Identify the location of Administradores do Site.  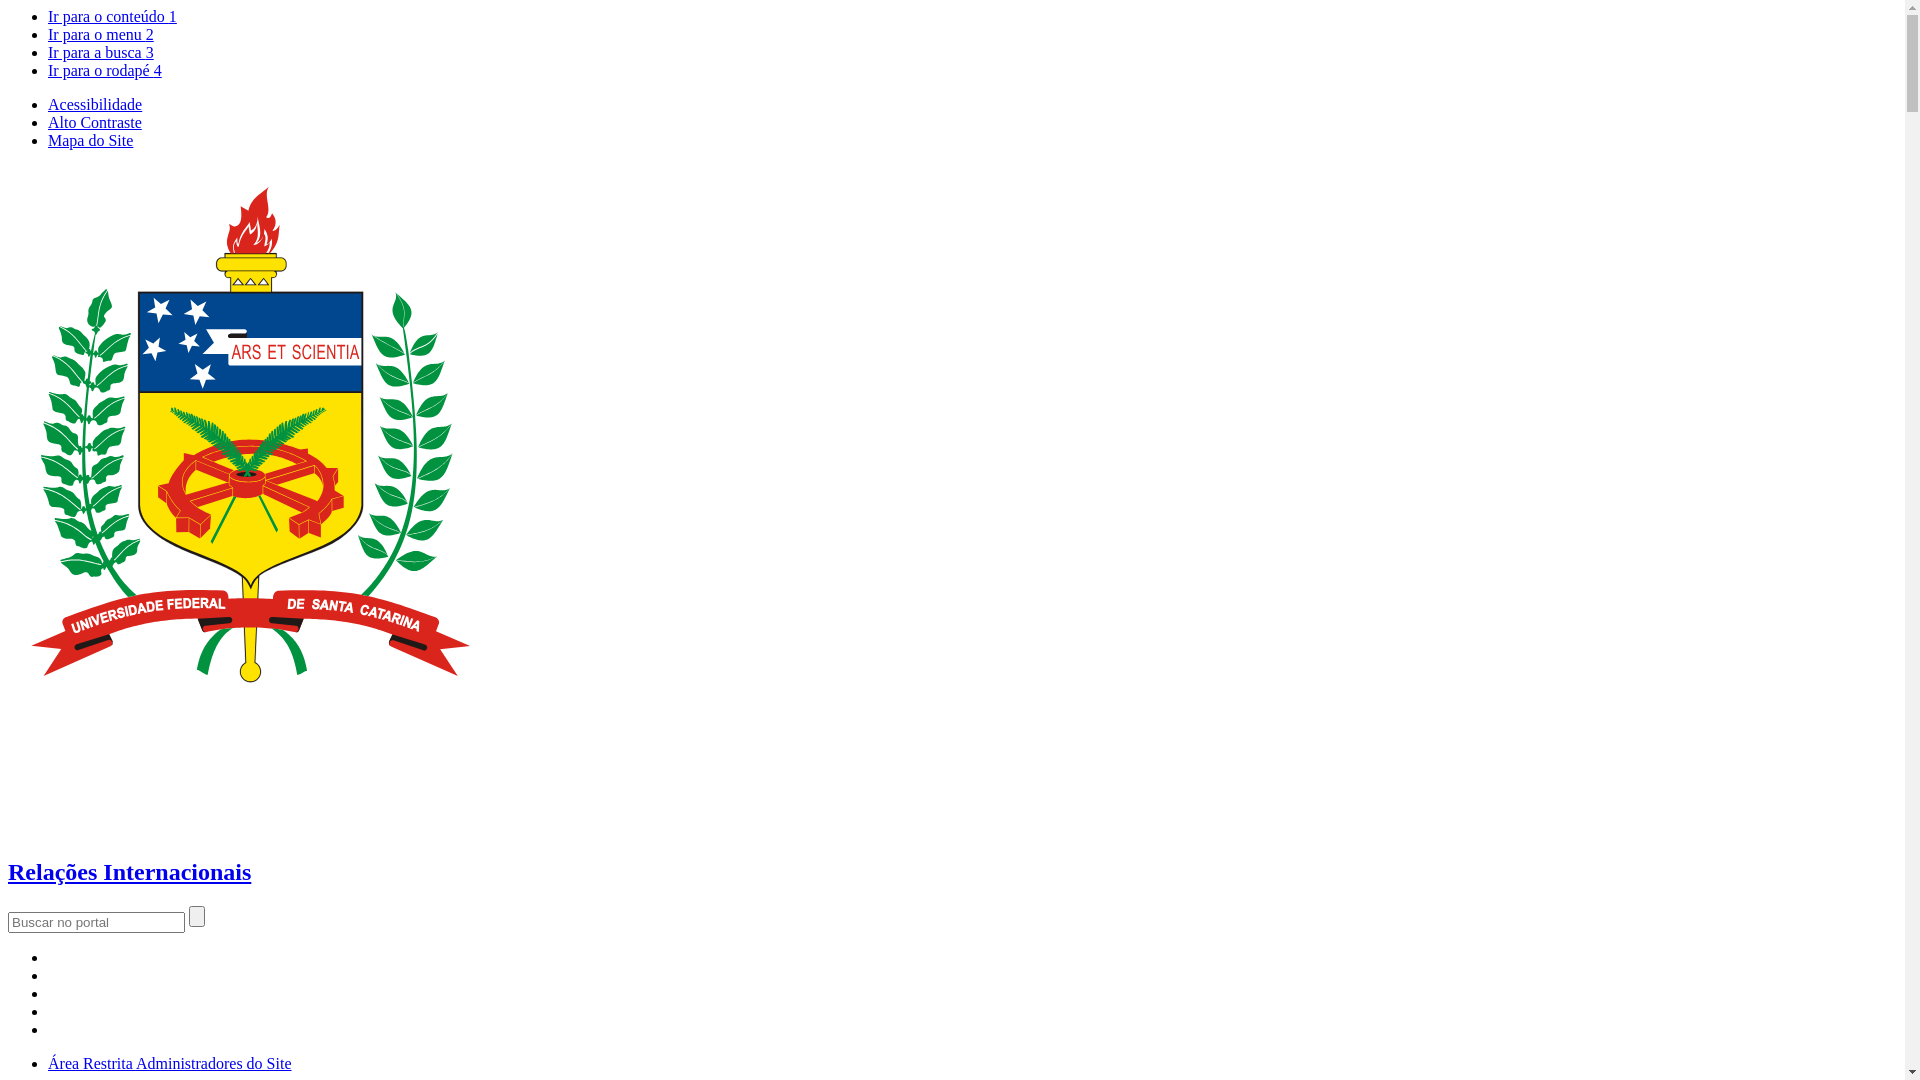
(214, 1064).